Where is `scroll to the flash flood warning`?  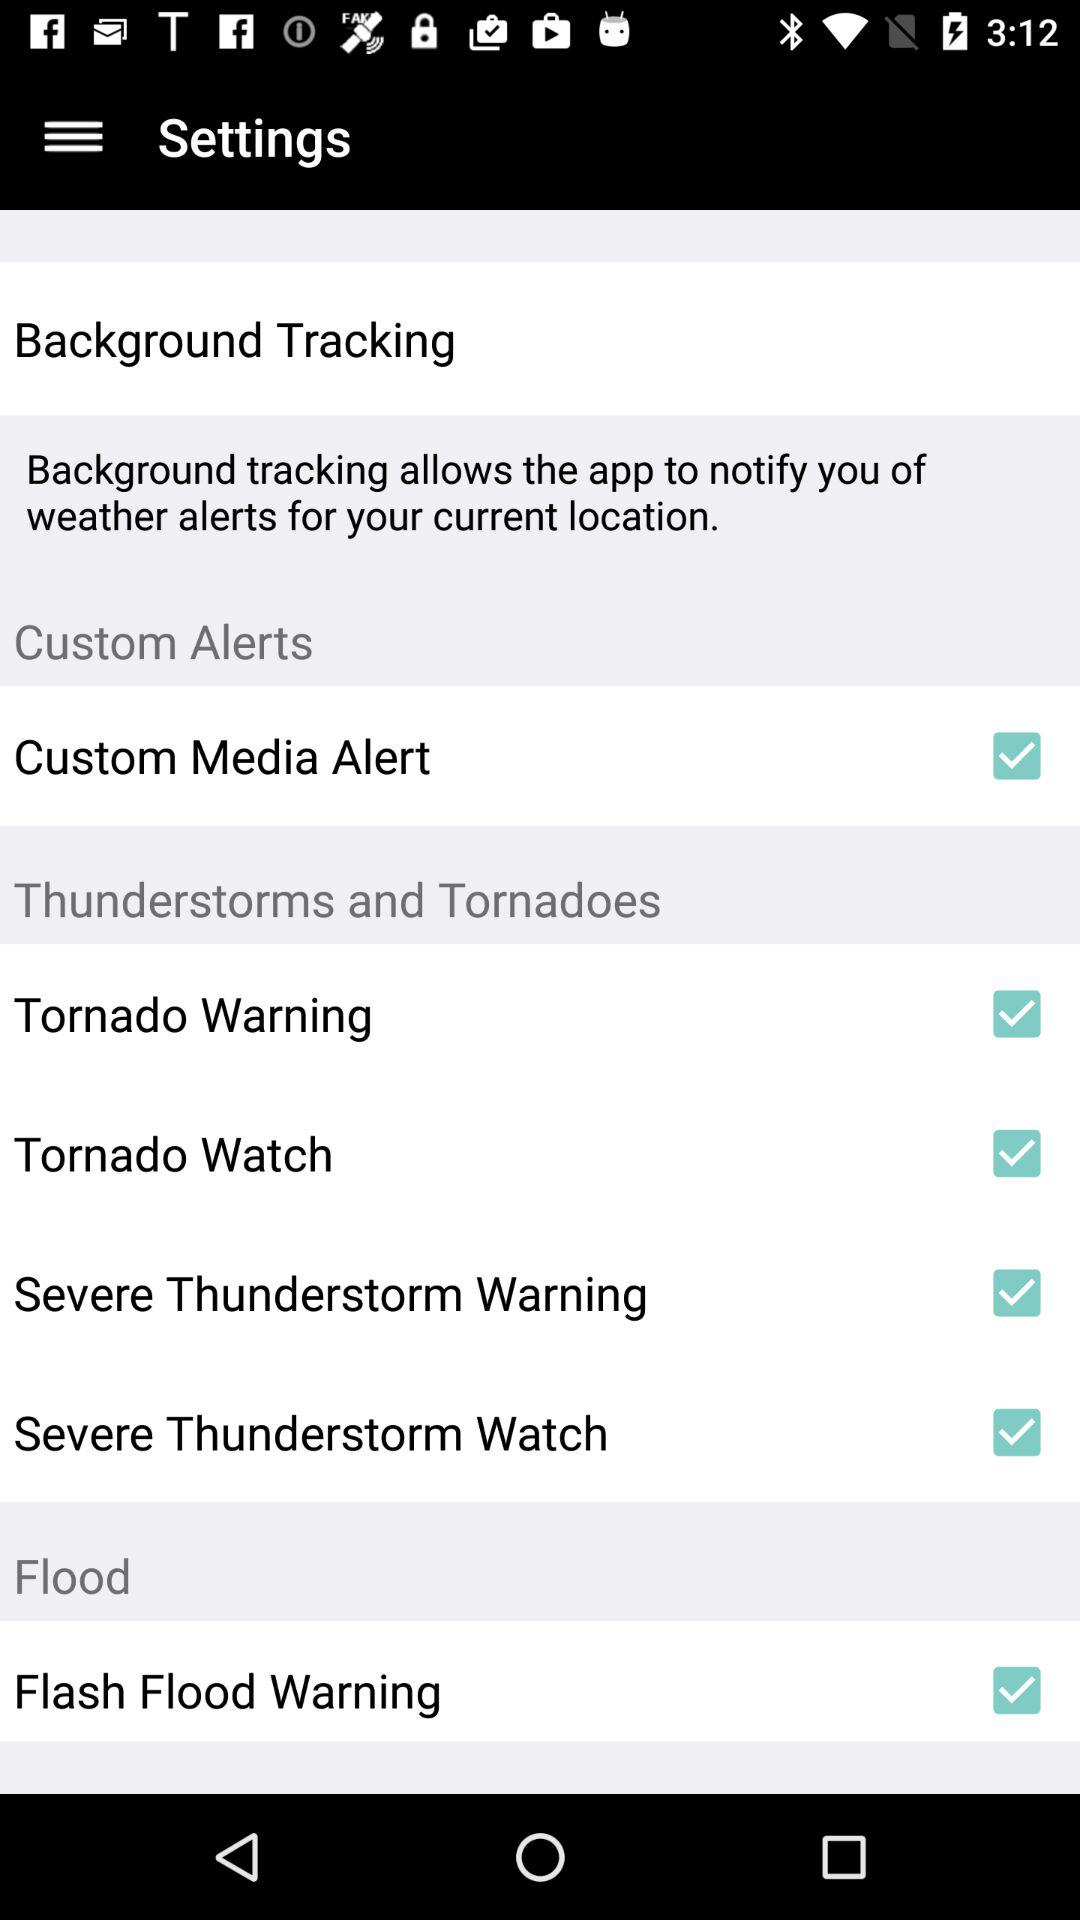
scroll to the flash flood warning is located at coordinates (483, 1690).